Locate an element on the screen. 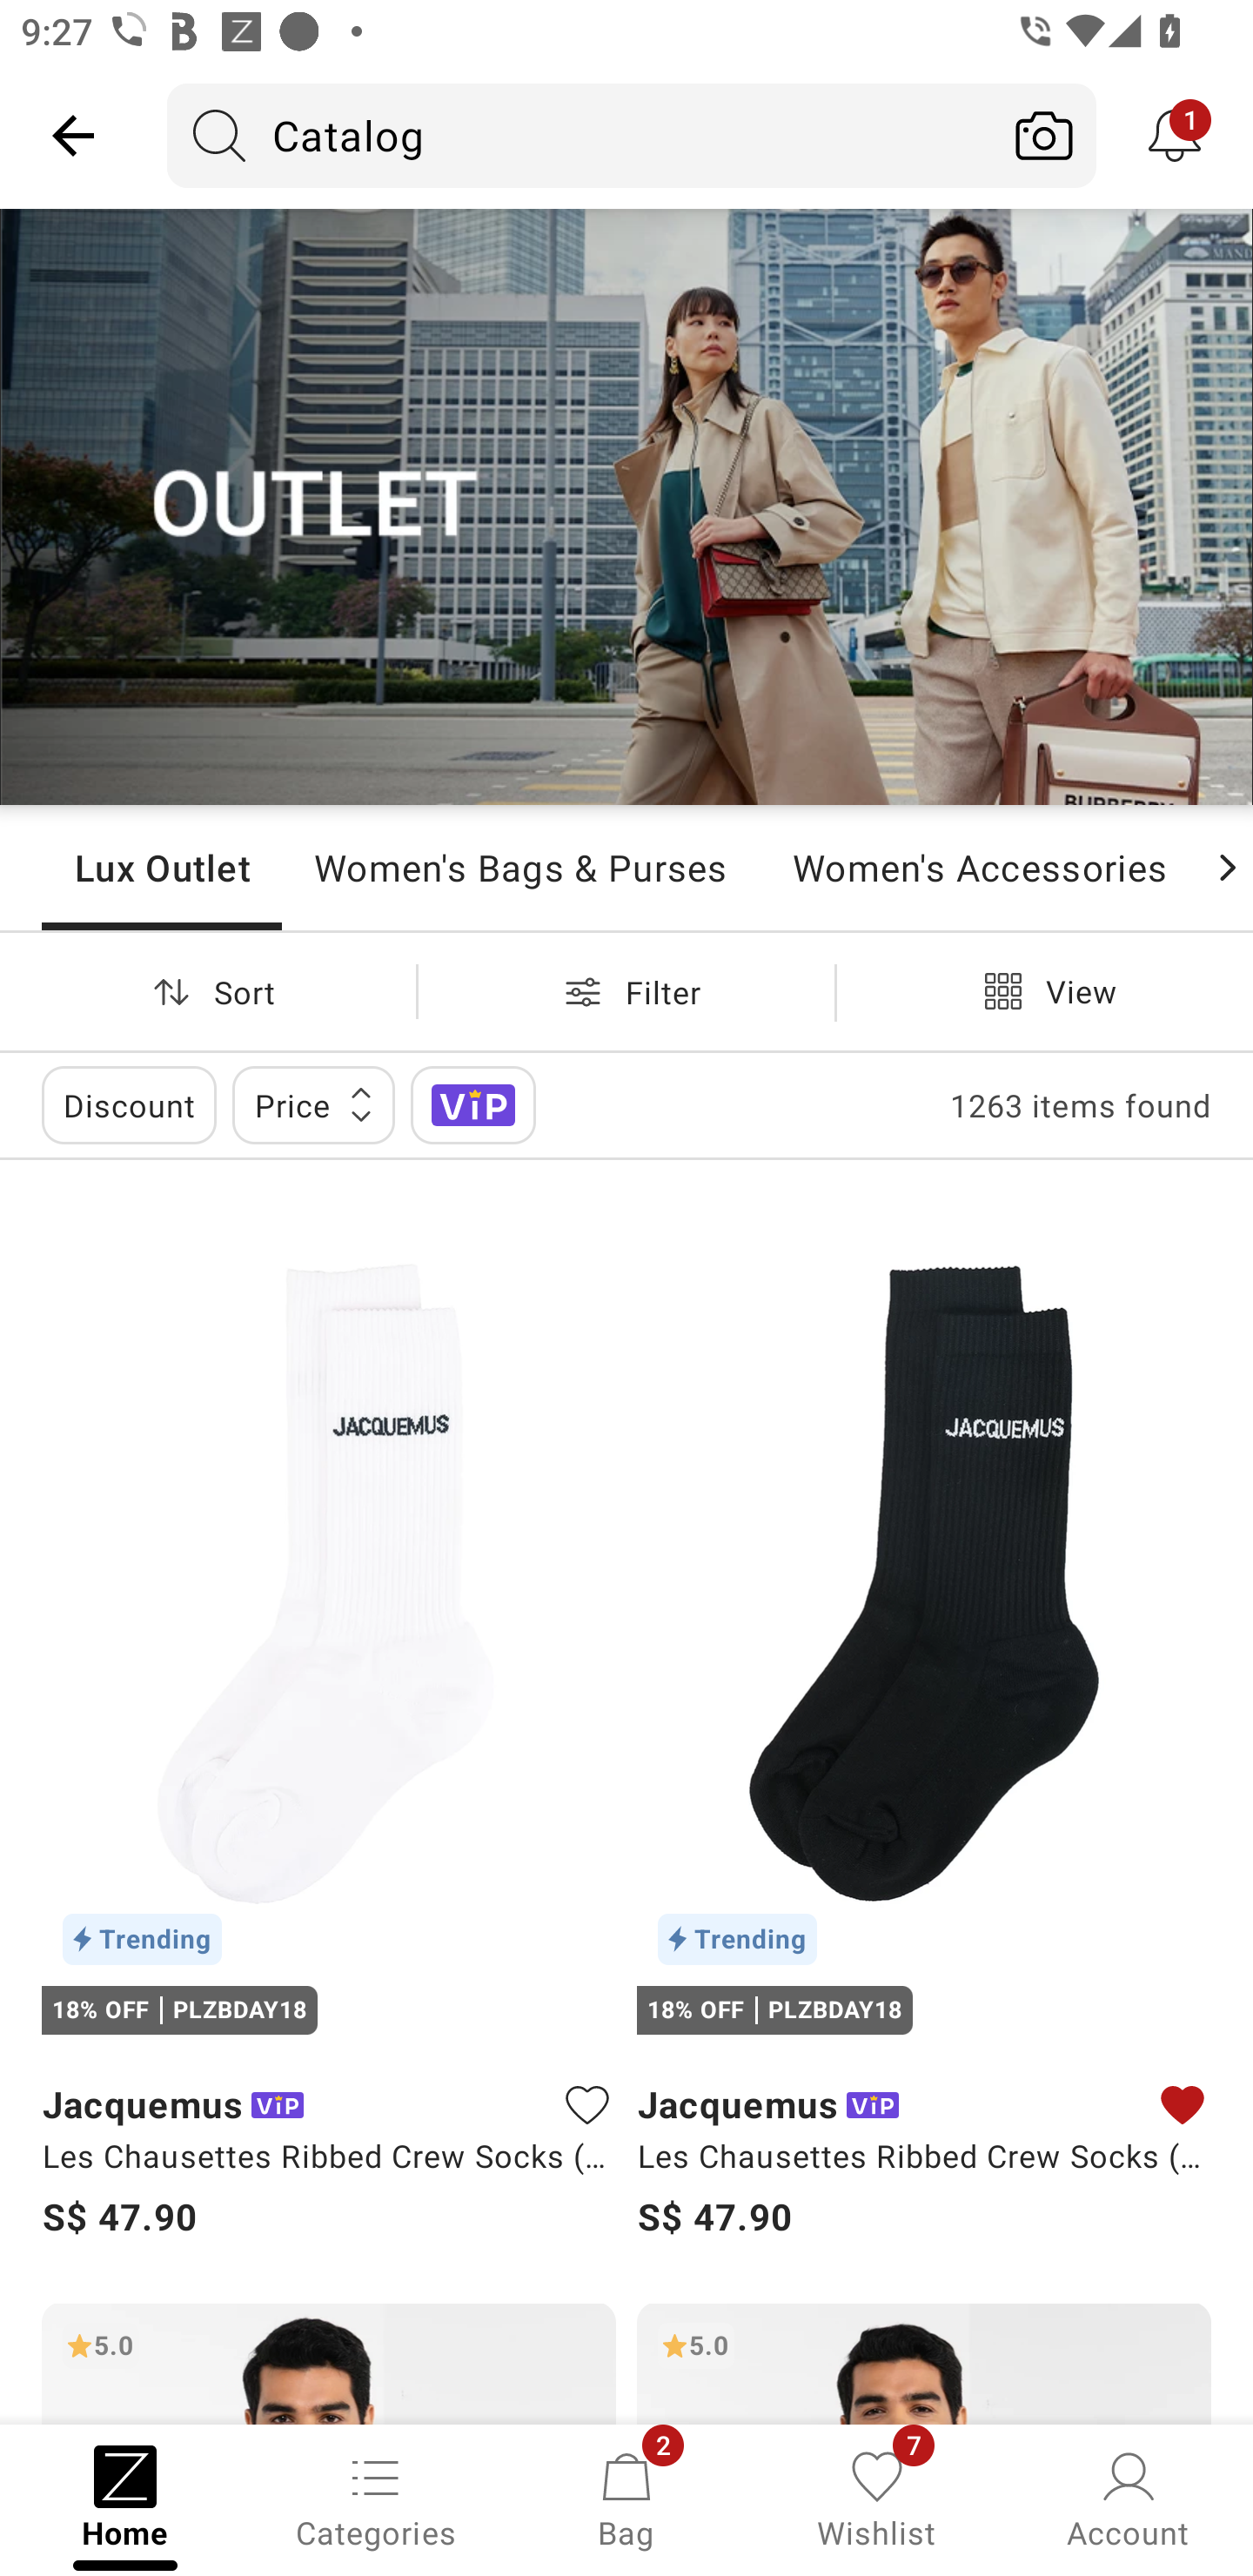 Image resolution: width=1253 pixels, height=2576 pixels. Wishlist, 7 new notifications Wishlist is located at coordinates (877, 2498).